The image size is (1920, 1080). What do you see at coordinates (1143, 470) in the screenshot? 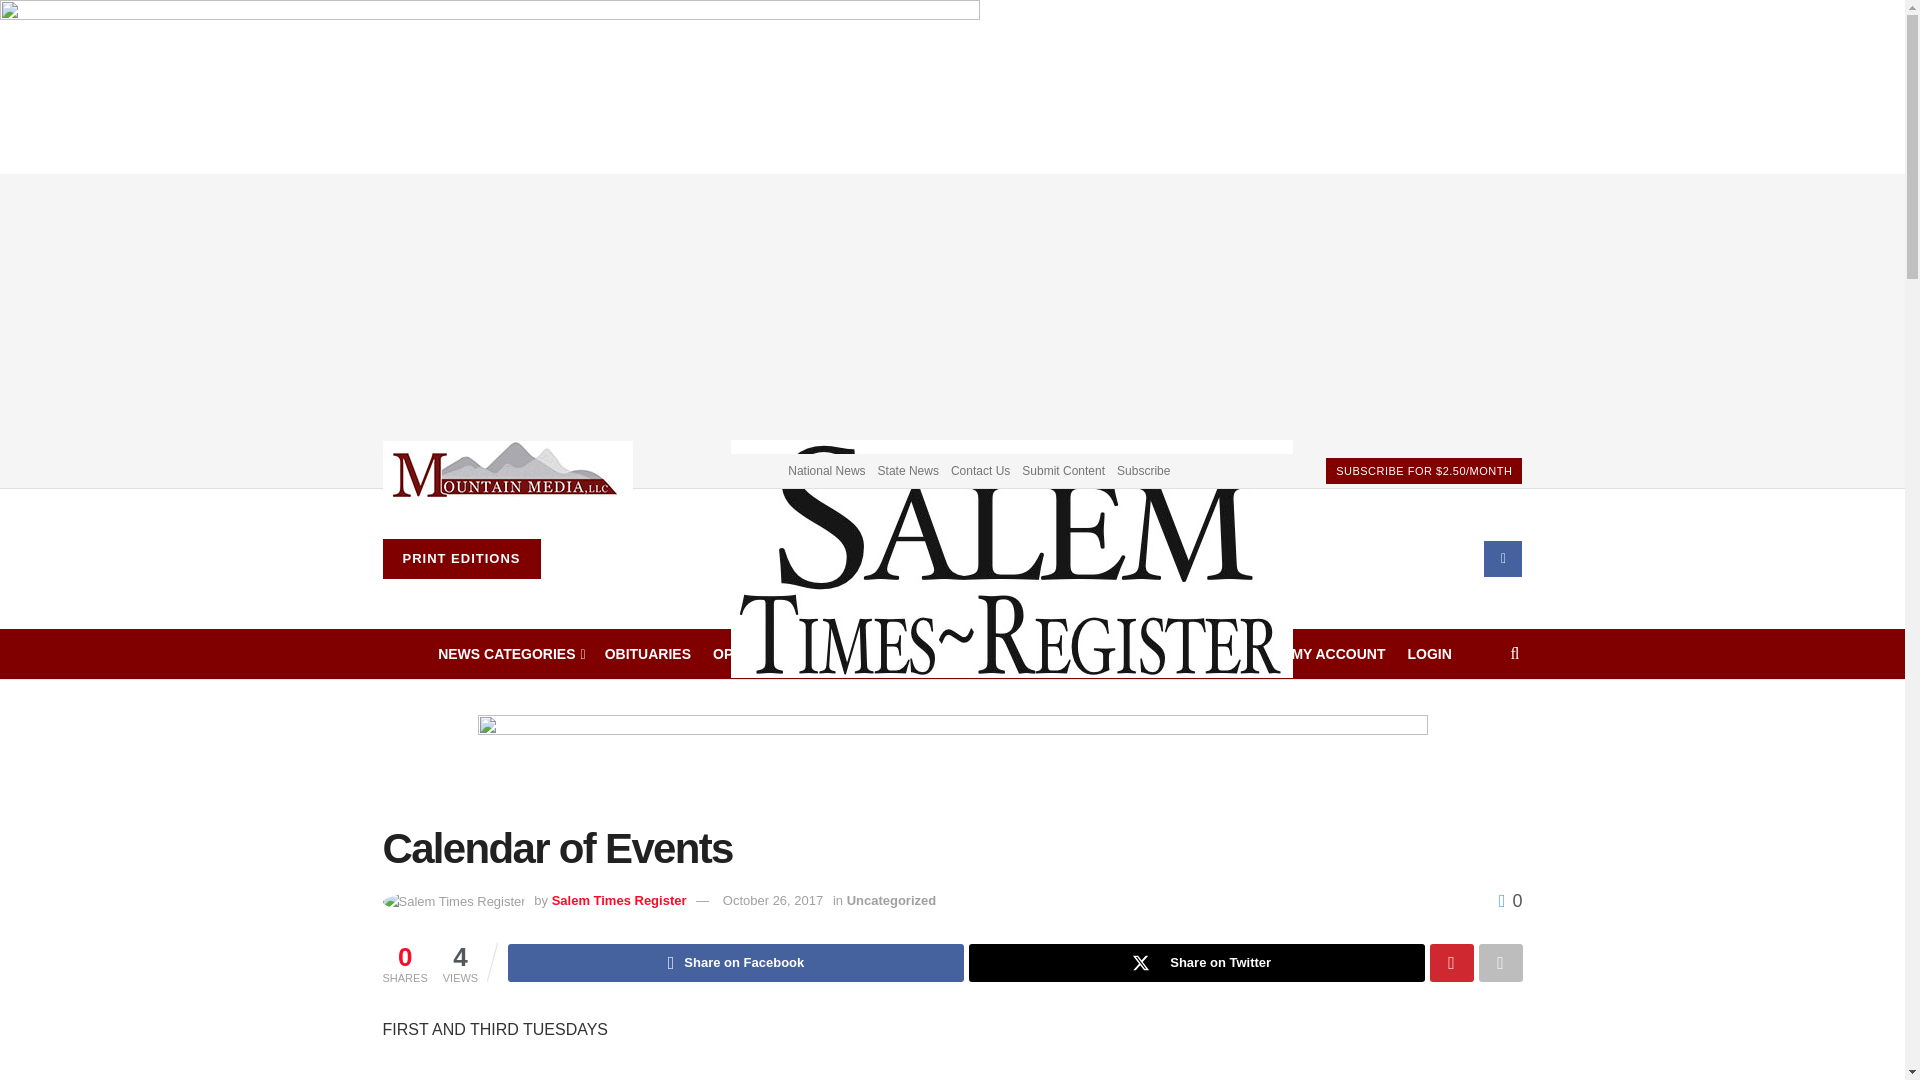
I see `Subscribe` at bounding box center [1143, 470].